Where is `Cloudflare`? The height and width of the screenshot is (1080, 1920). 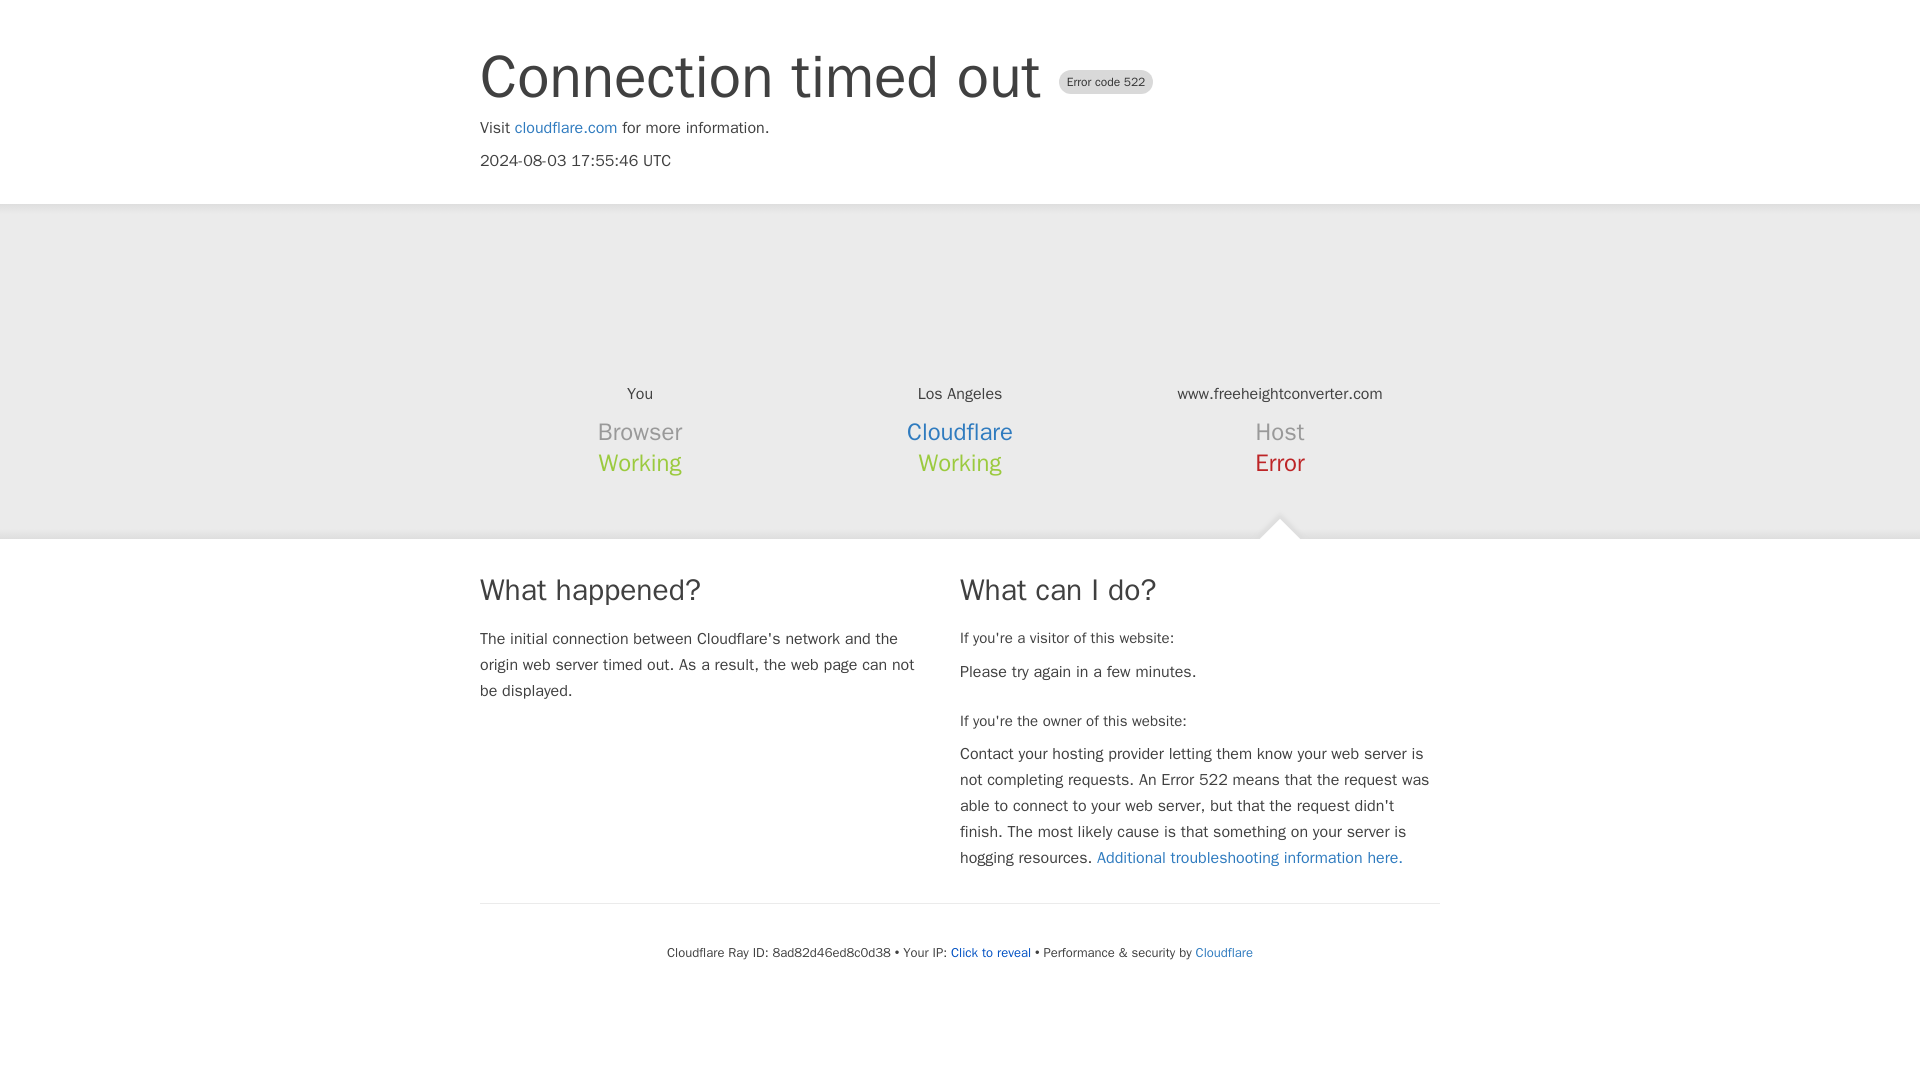 Cloudflare is located at coordinates (960, 432).